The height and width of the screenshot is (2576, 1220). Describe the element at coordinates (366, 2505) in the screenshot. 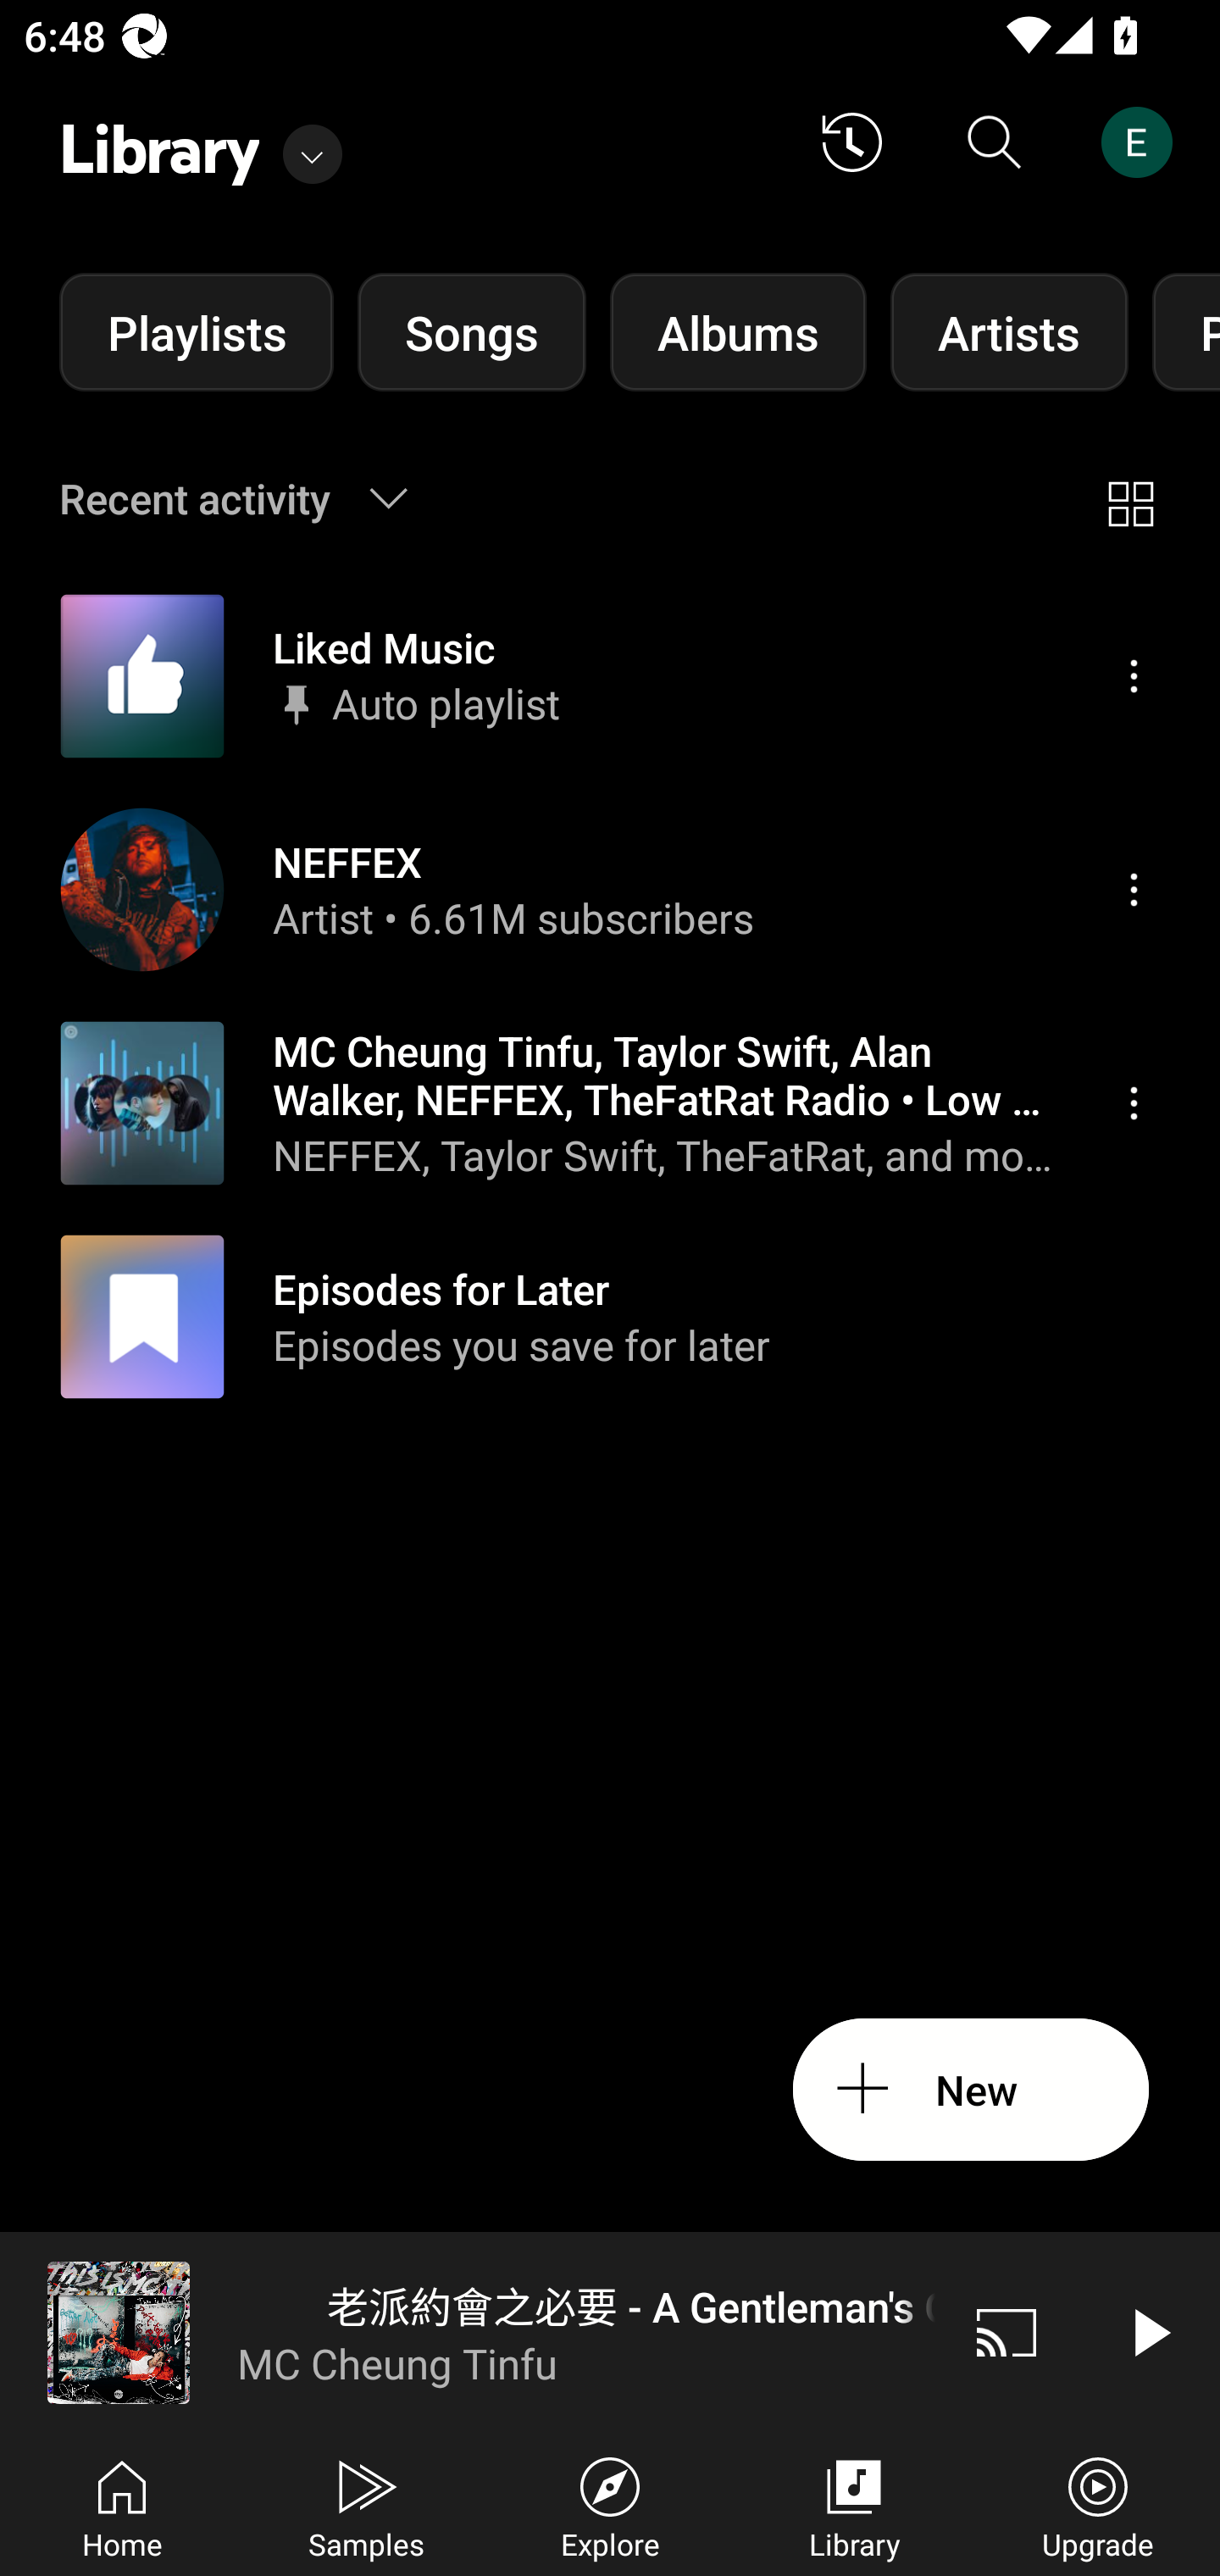

I see `Samples` at that location.